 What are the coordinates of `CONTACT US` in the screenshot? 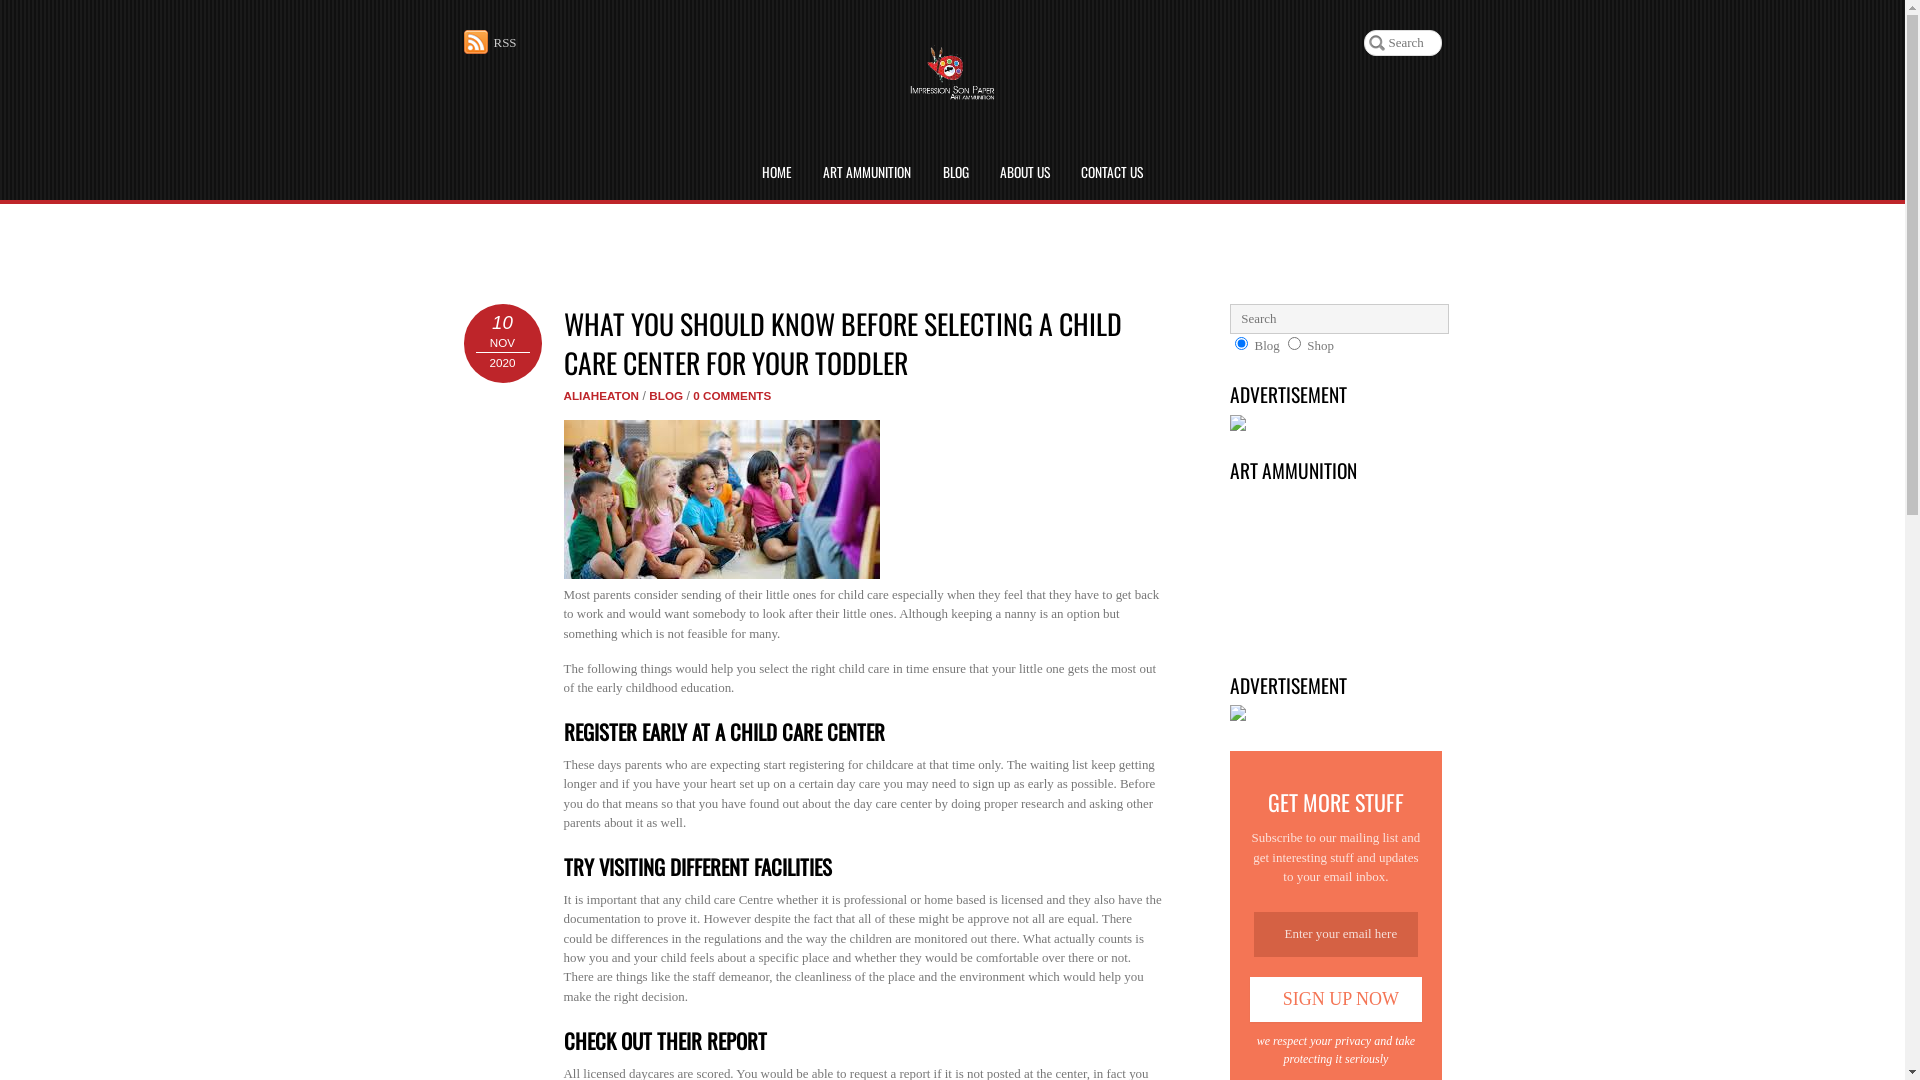 It's located at (1112, 173).